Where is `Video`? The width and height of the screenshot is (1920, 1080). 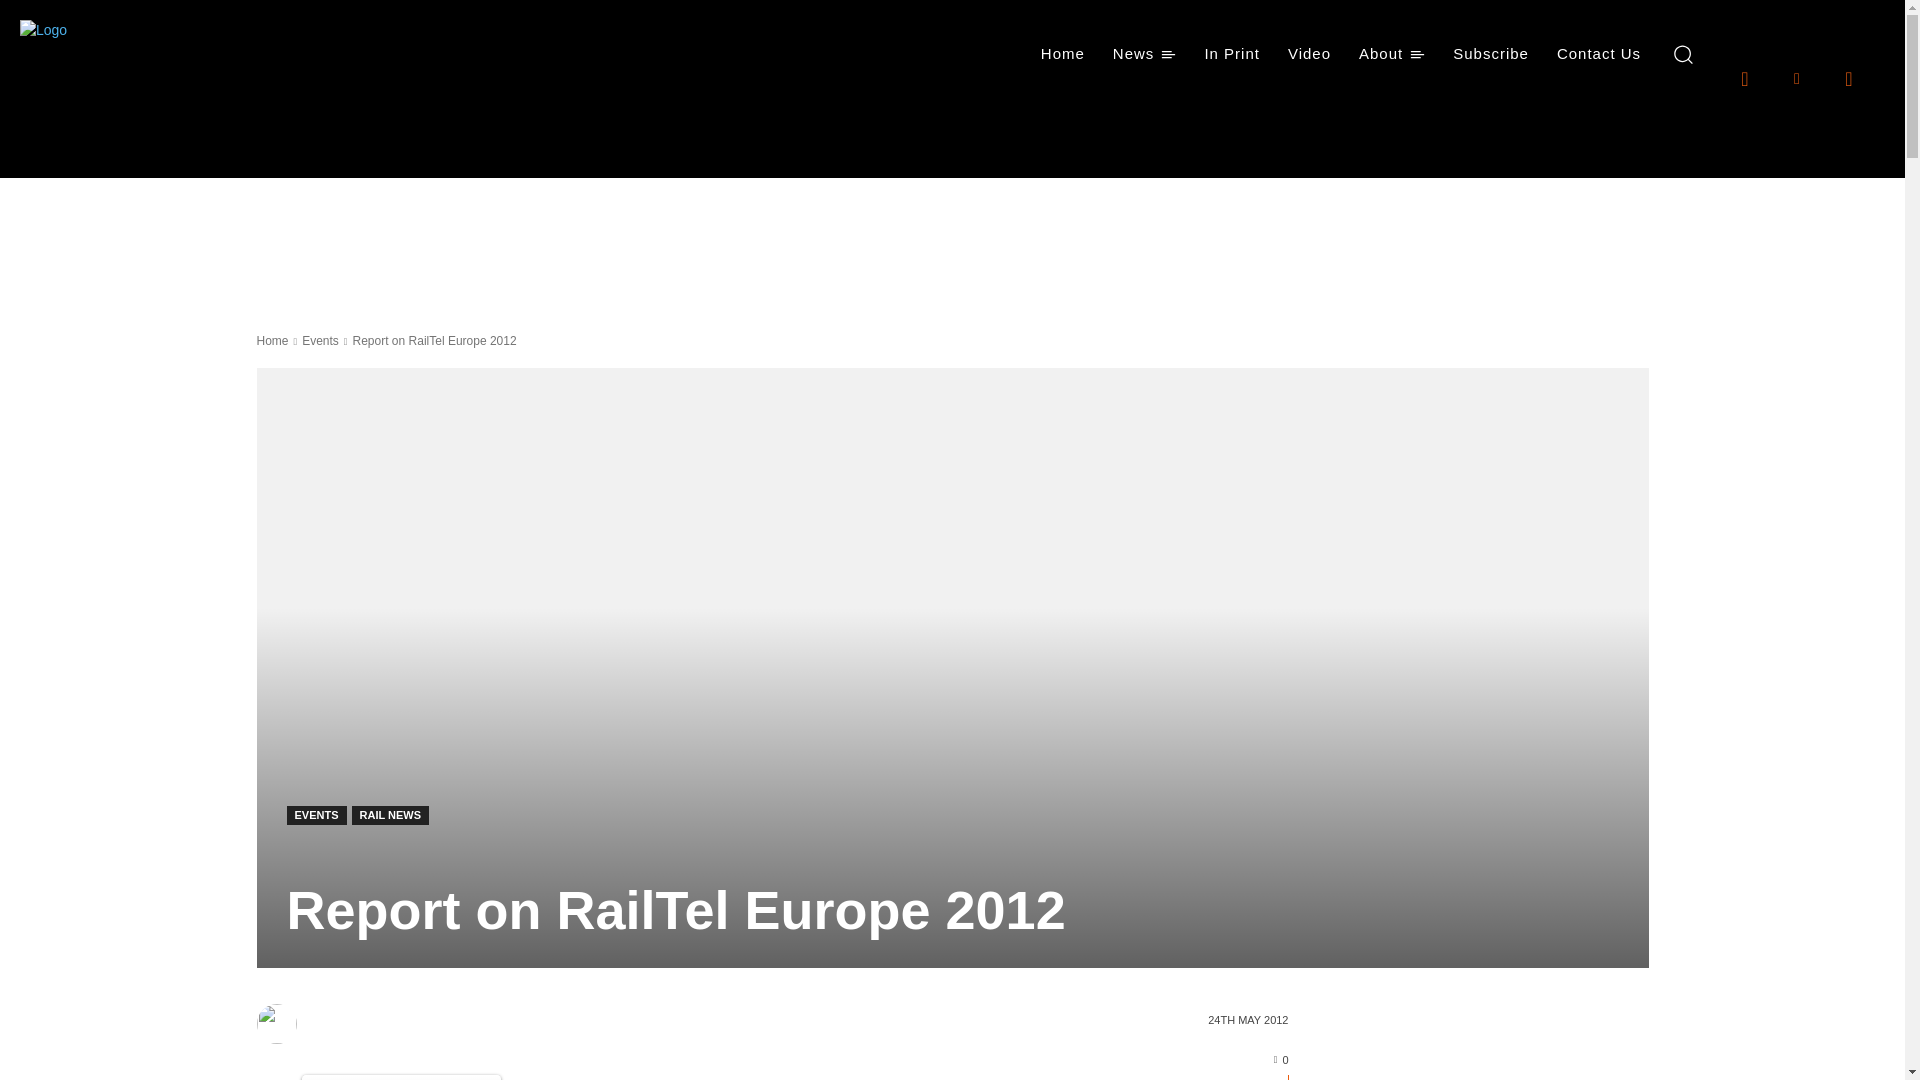
Video is located at coordinates (1310, 54).